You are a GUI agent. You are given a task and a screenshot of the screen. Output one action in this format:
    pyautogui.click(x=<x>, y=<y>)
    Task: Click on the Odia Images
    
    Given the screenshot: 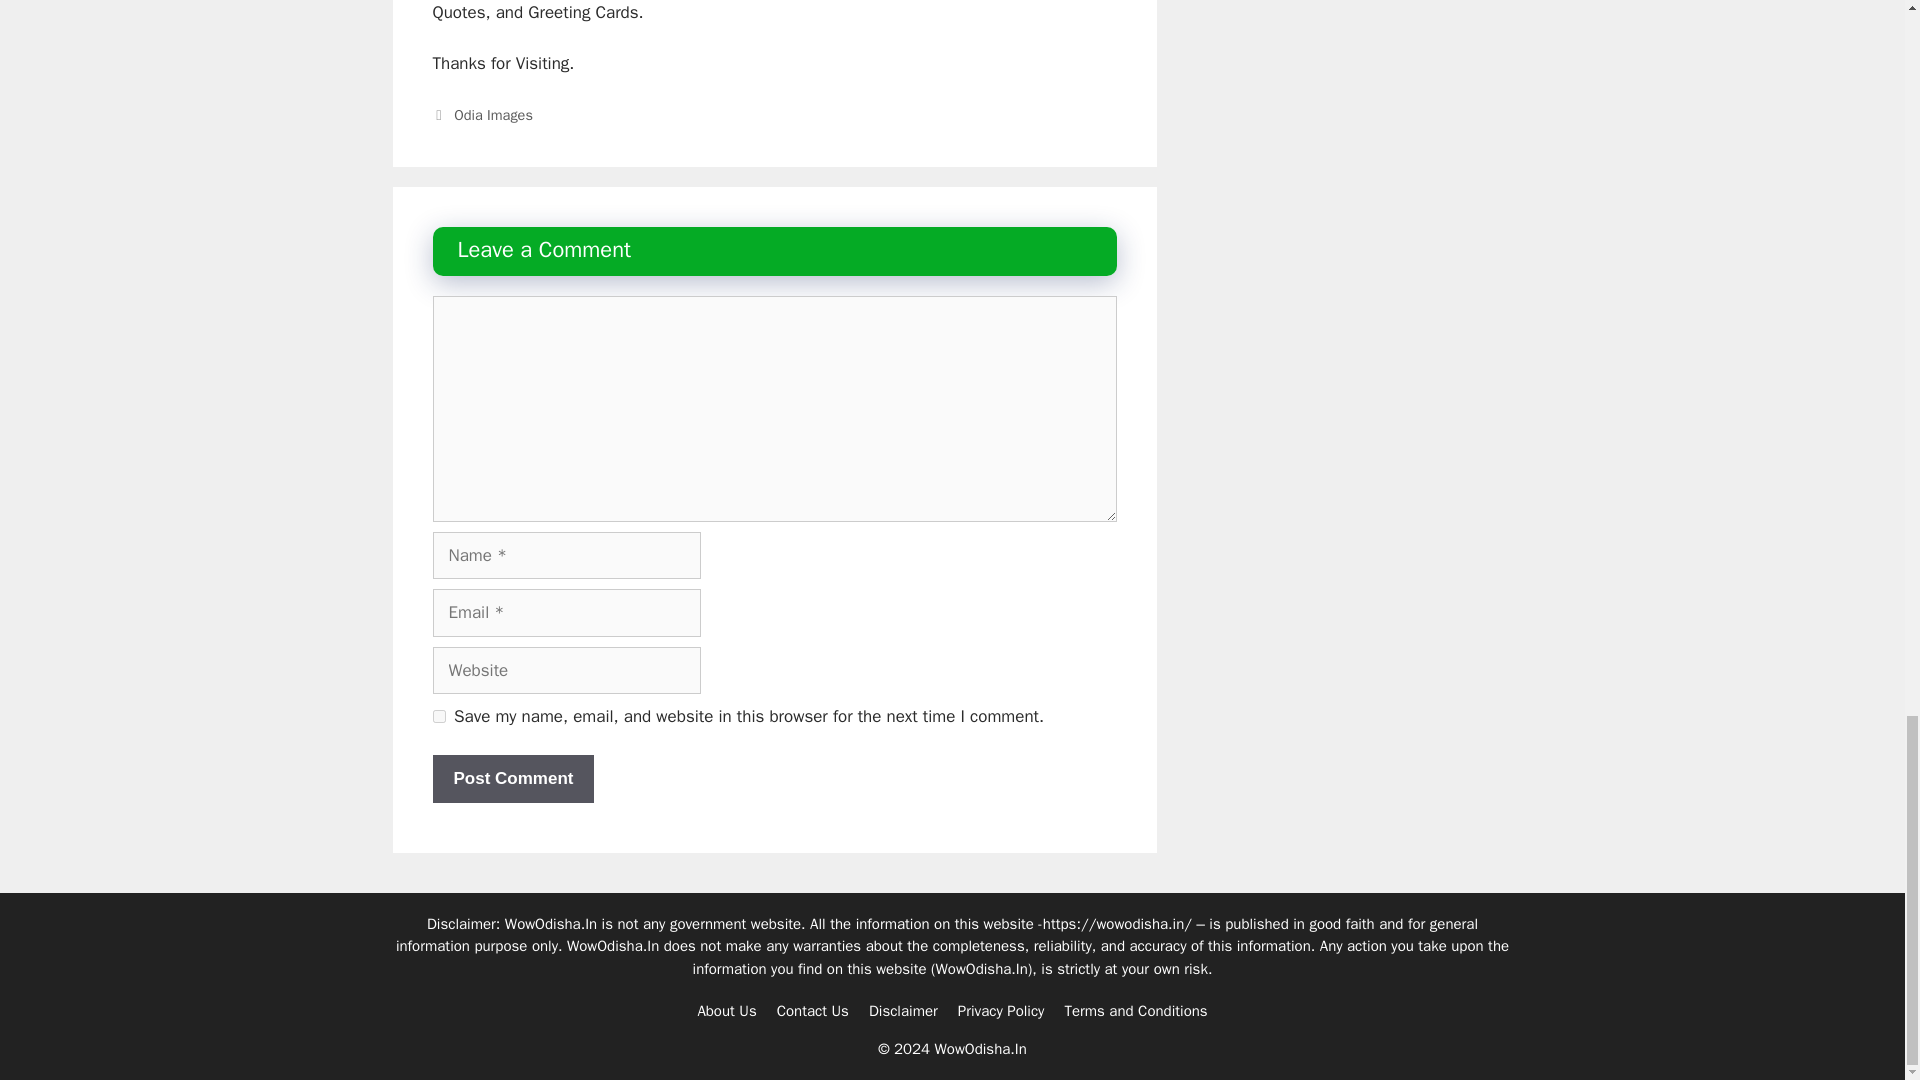 What is the action you would take?
    pyautogui.click(x=493, y=114)
    